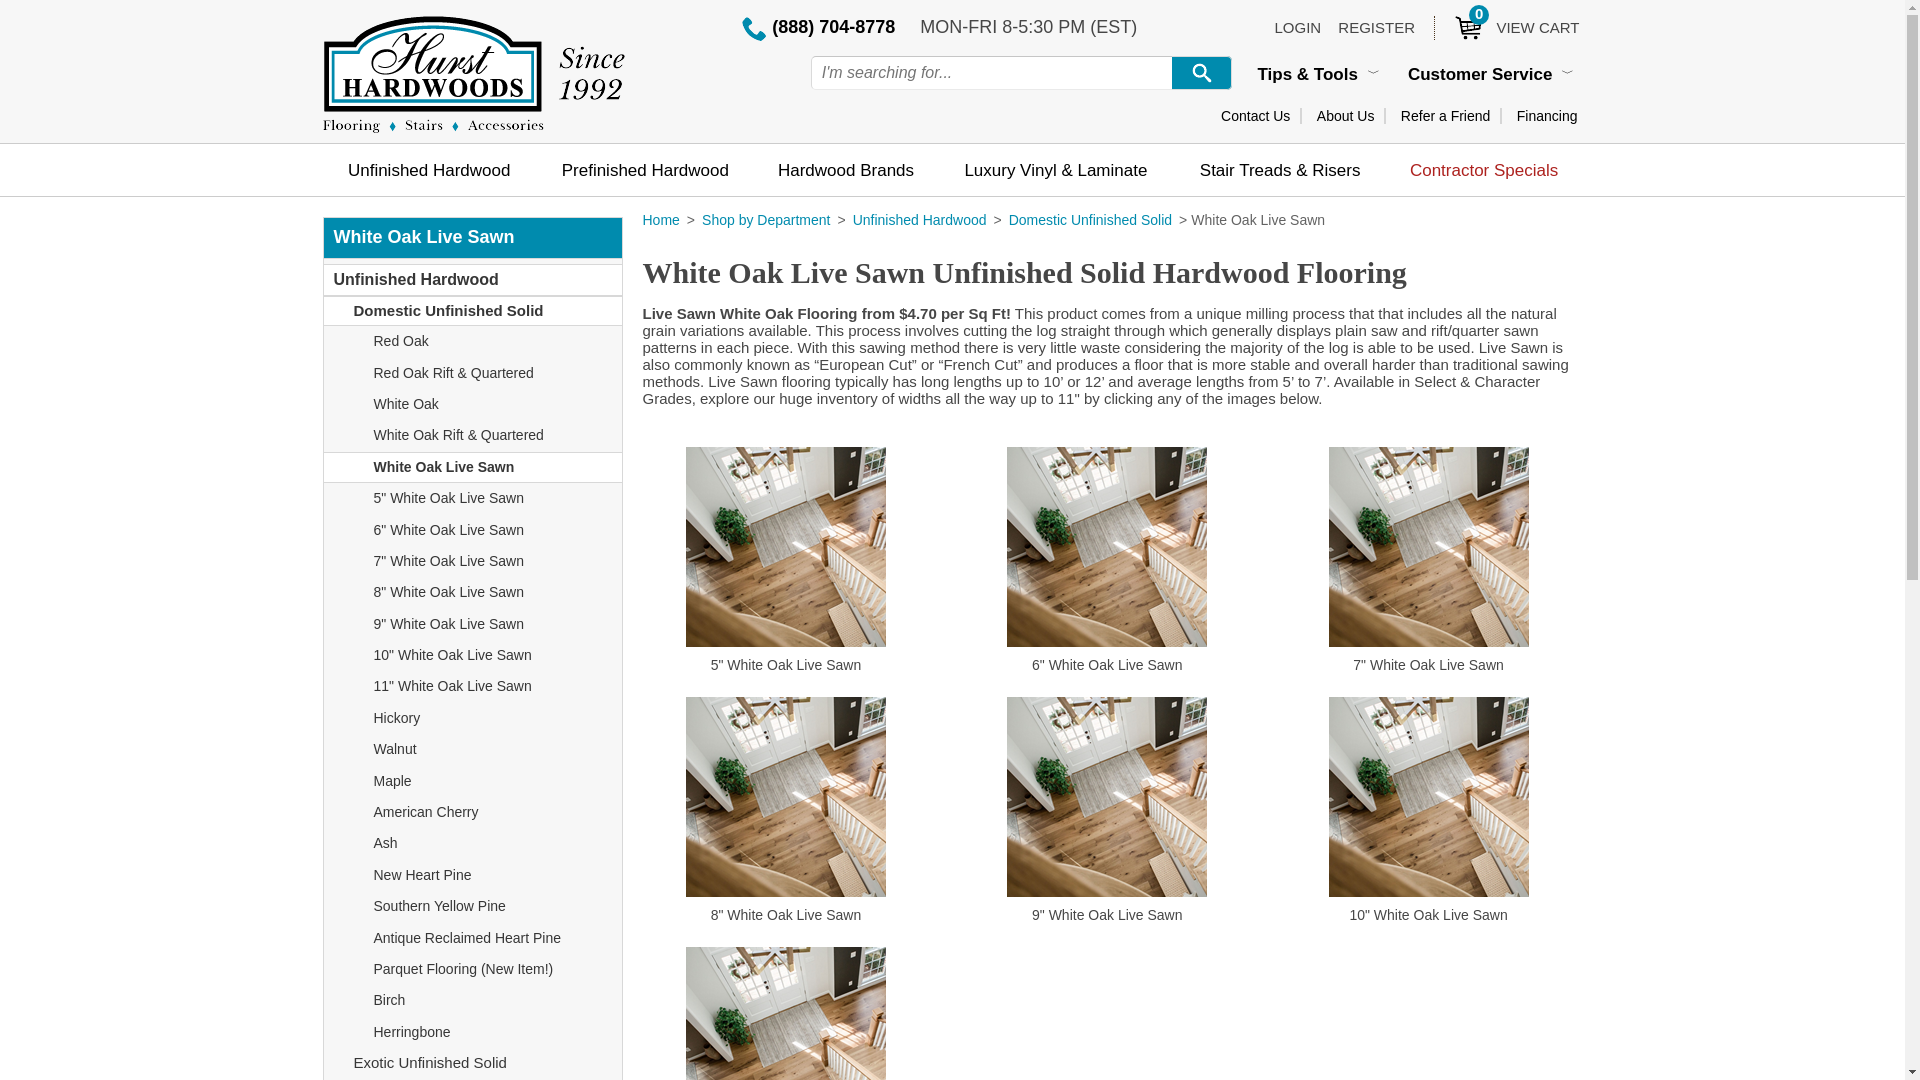 The image size is (1920, 1080). What do you see at coordinates (1376, 27) in the screenshot?
I see `About Us` at bounding box center [1376, 27].